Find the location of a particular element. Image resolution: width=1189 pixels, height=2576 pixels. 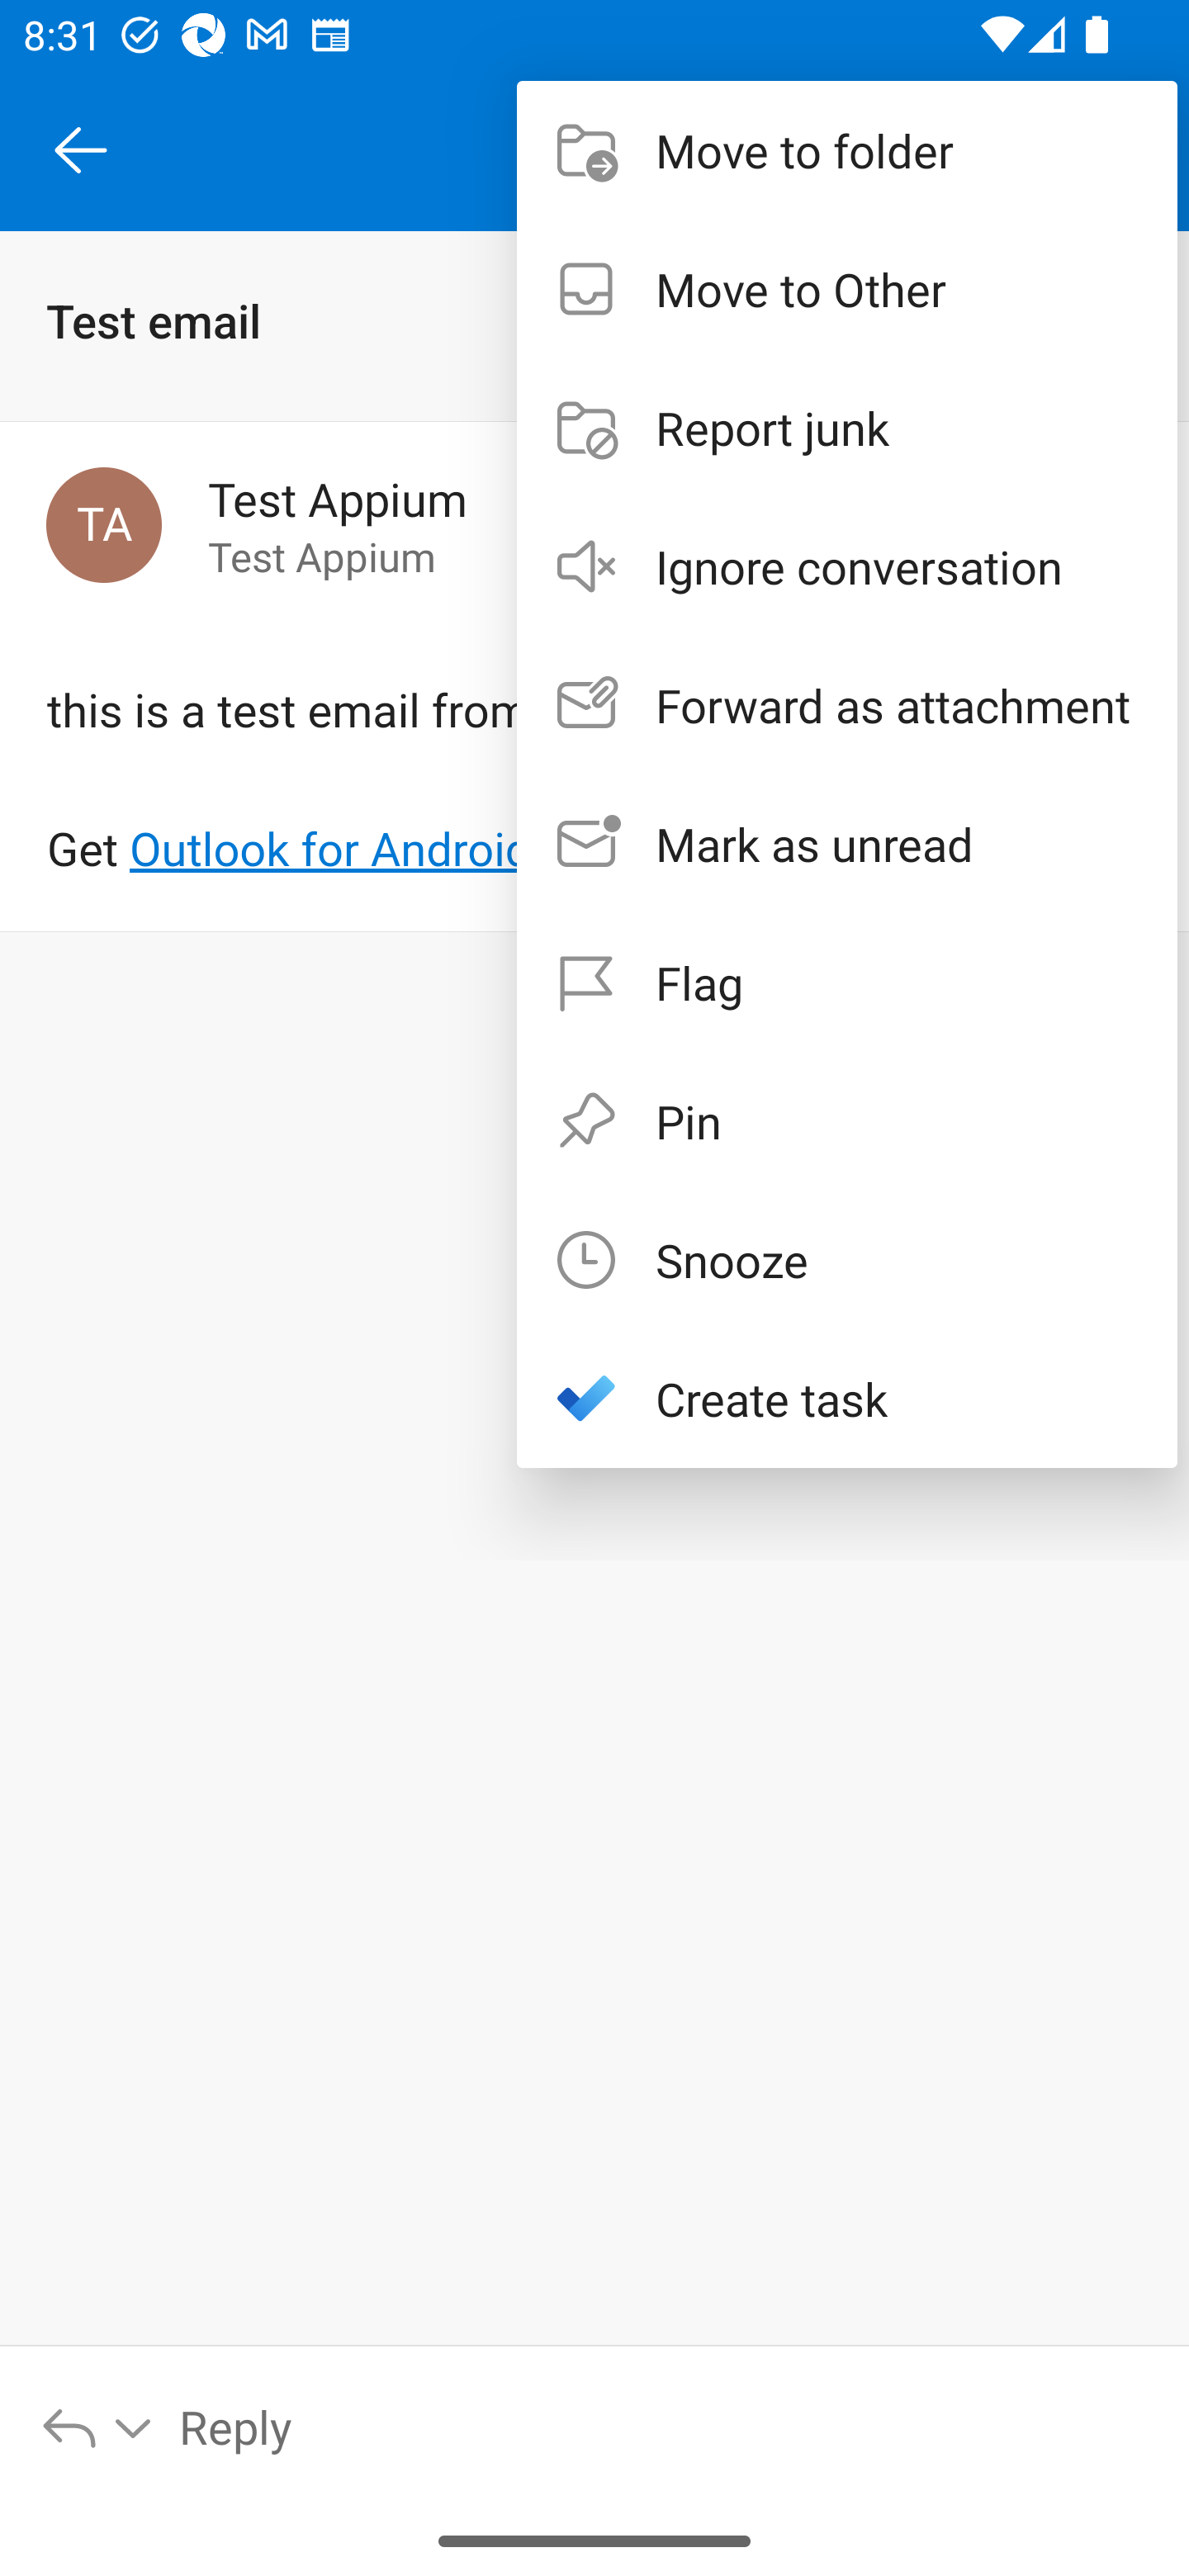

Ignore conversation is located at coordinates (847, 566).